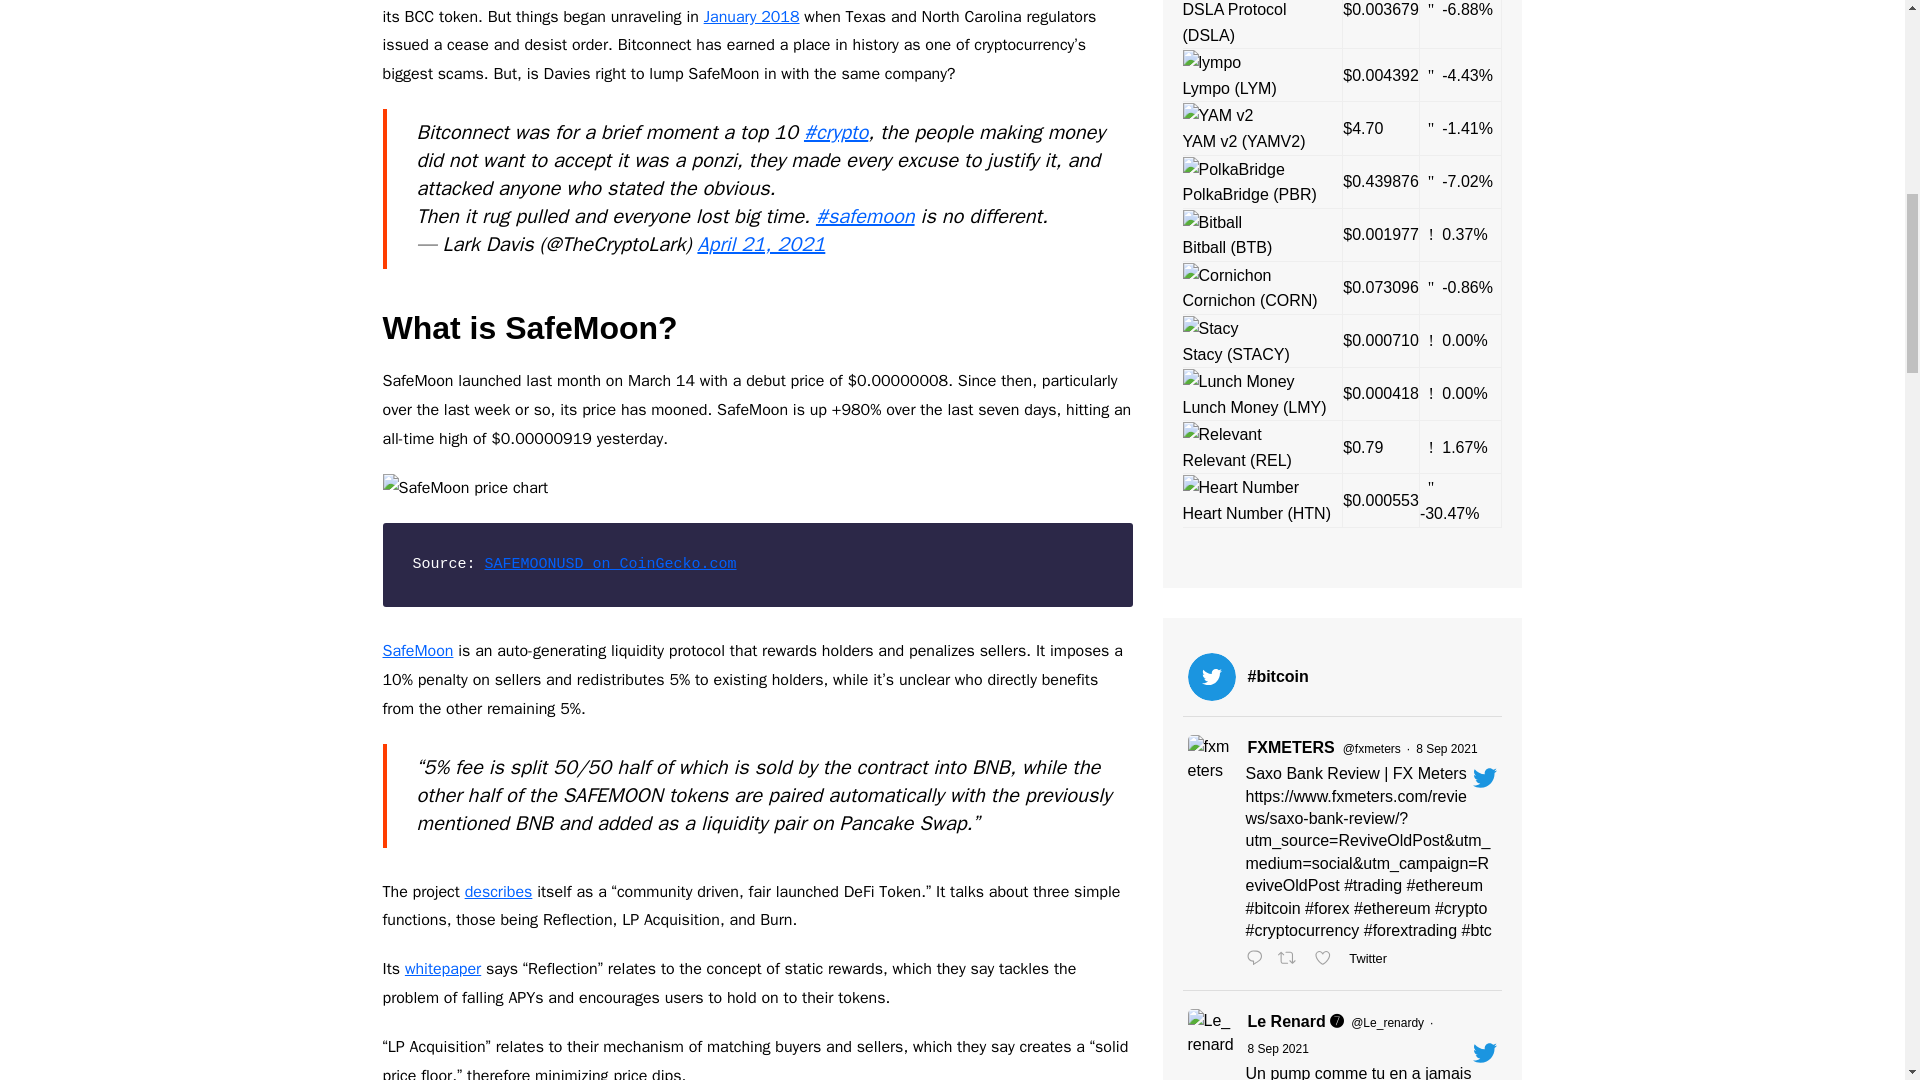  What do you see at coordinates (760, 244) in the screenshot?
I see `April 21, 2021` at bounding box center [760, 244].